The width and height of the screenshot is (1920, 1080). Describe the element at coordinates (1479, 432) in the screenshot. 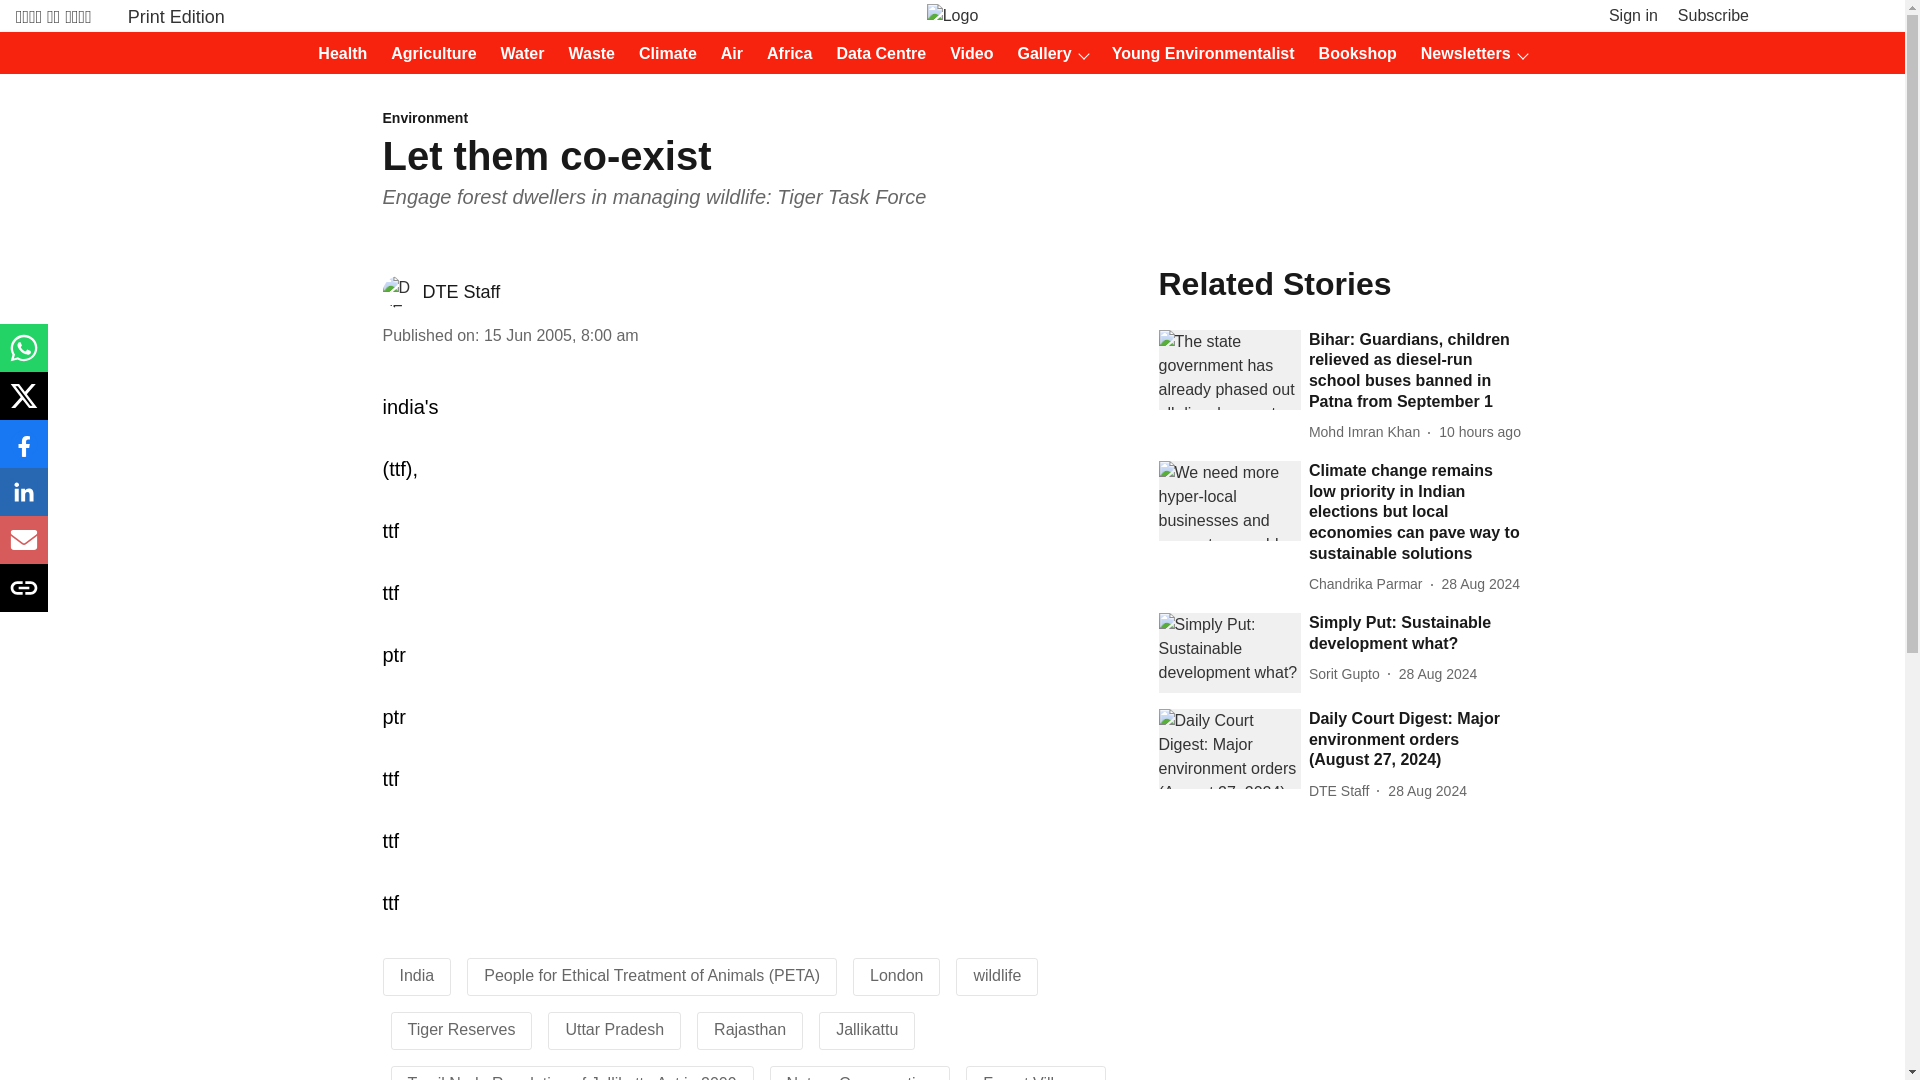

I see `2024-08-29 12:02` at that location.